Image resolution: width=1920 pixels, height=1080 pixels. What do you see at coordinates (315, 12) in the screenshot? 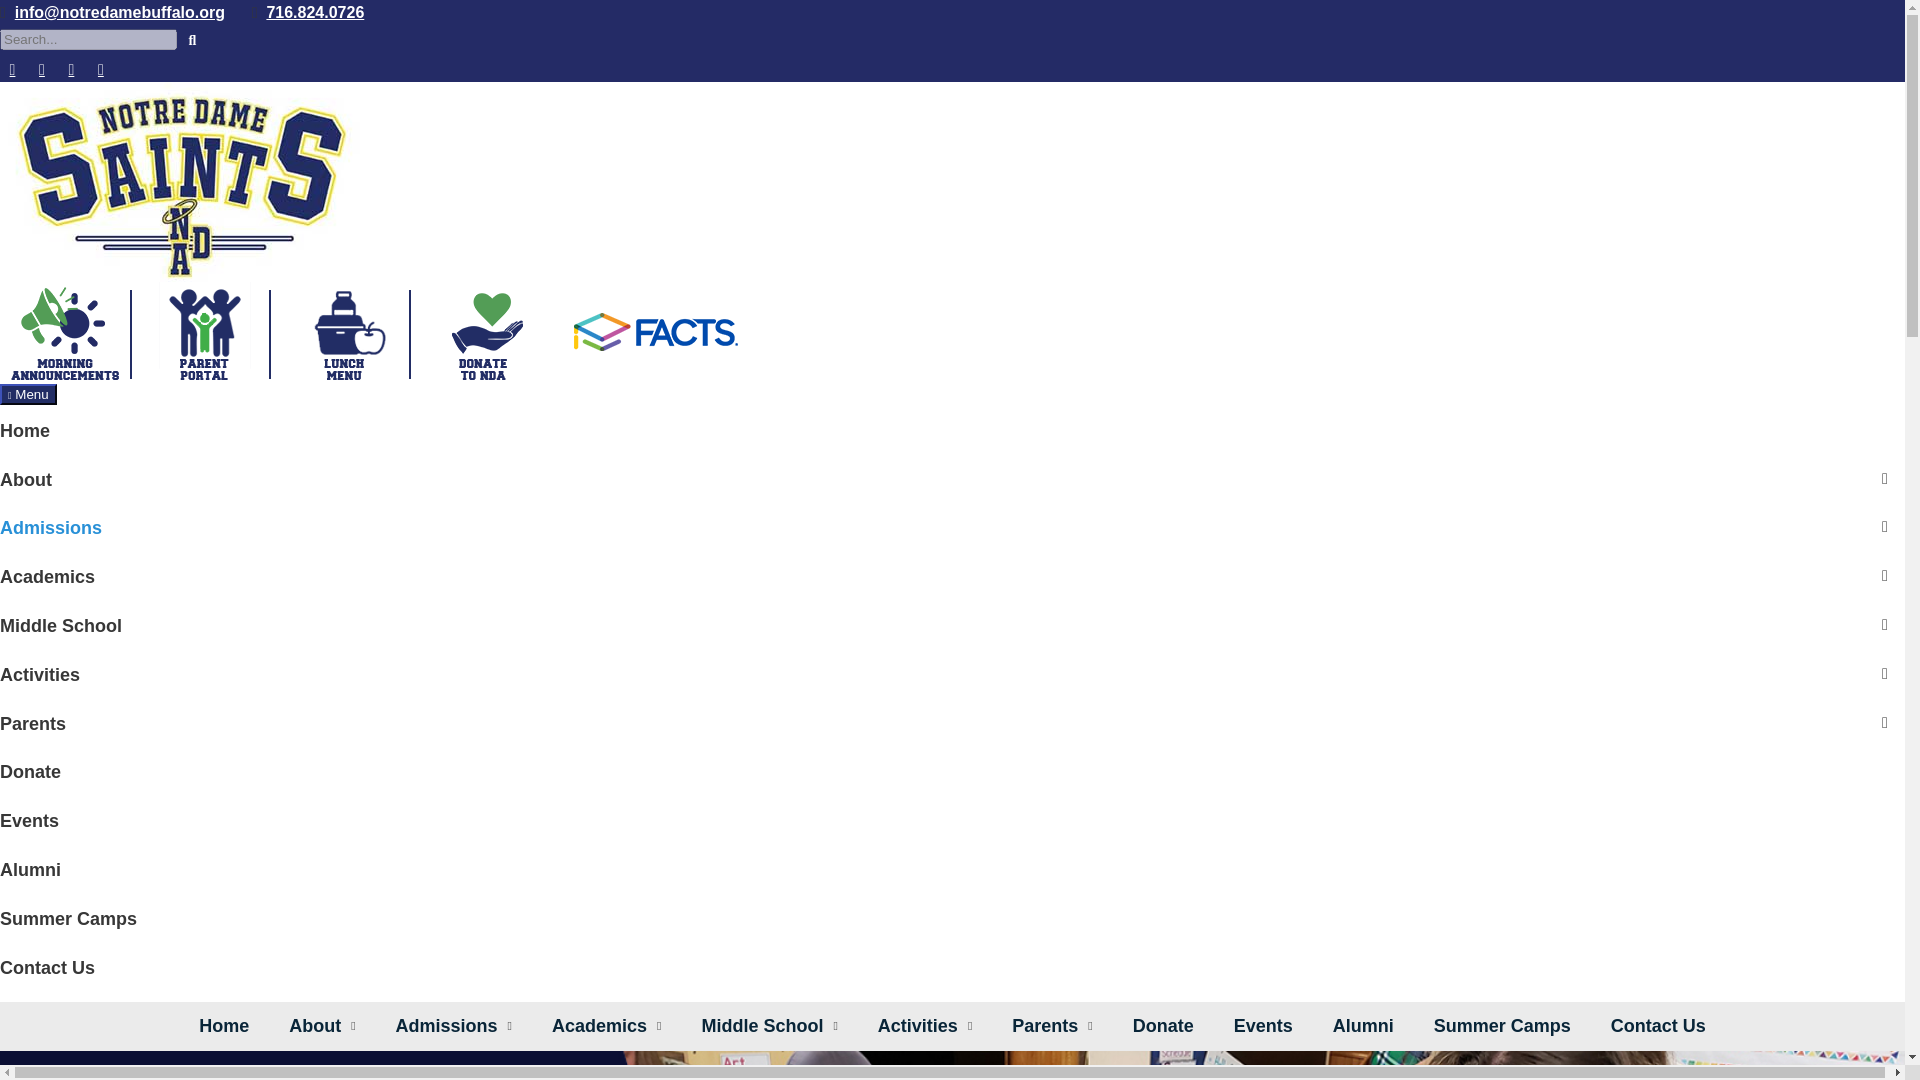
I see `716.824.0726` at bounding box center [315, 12].